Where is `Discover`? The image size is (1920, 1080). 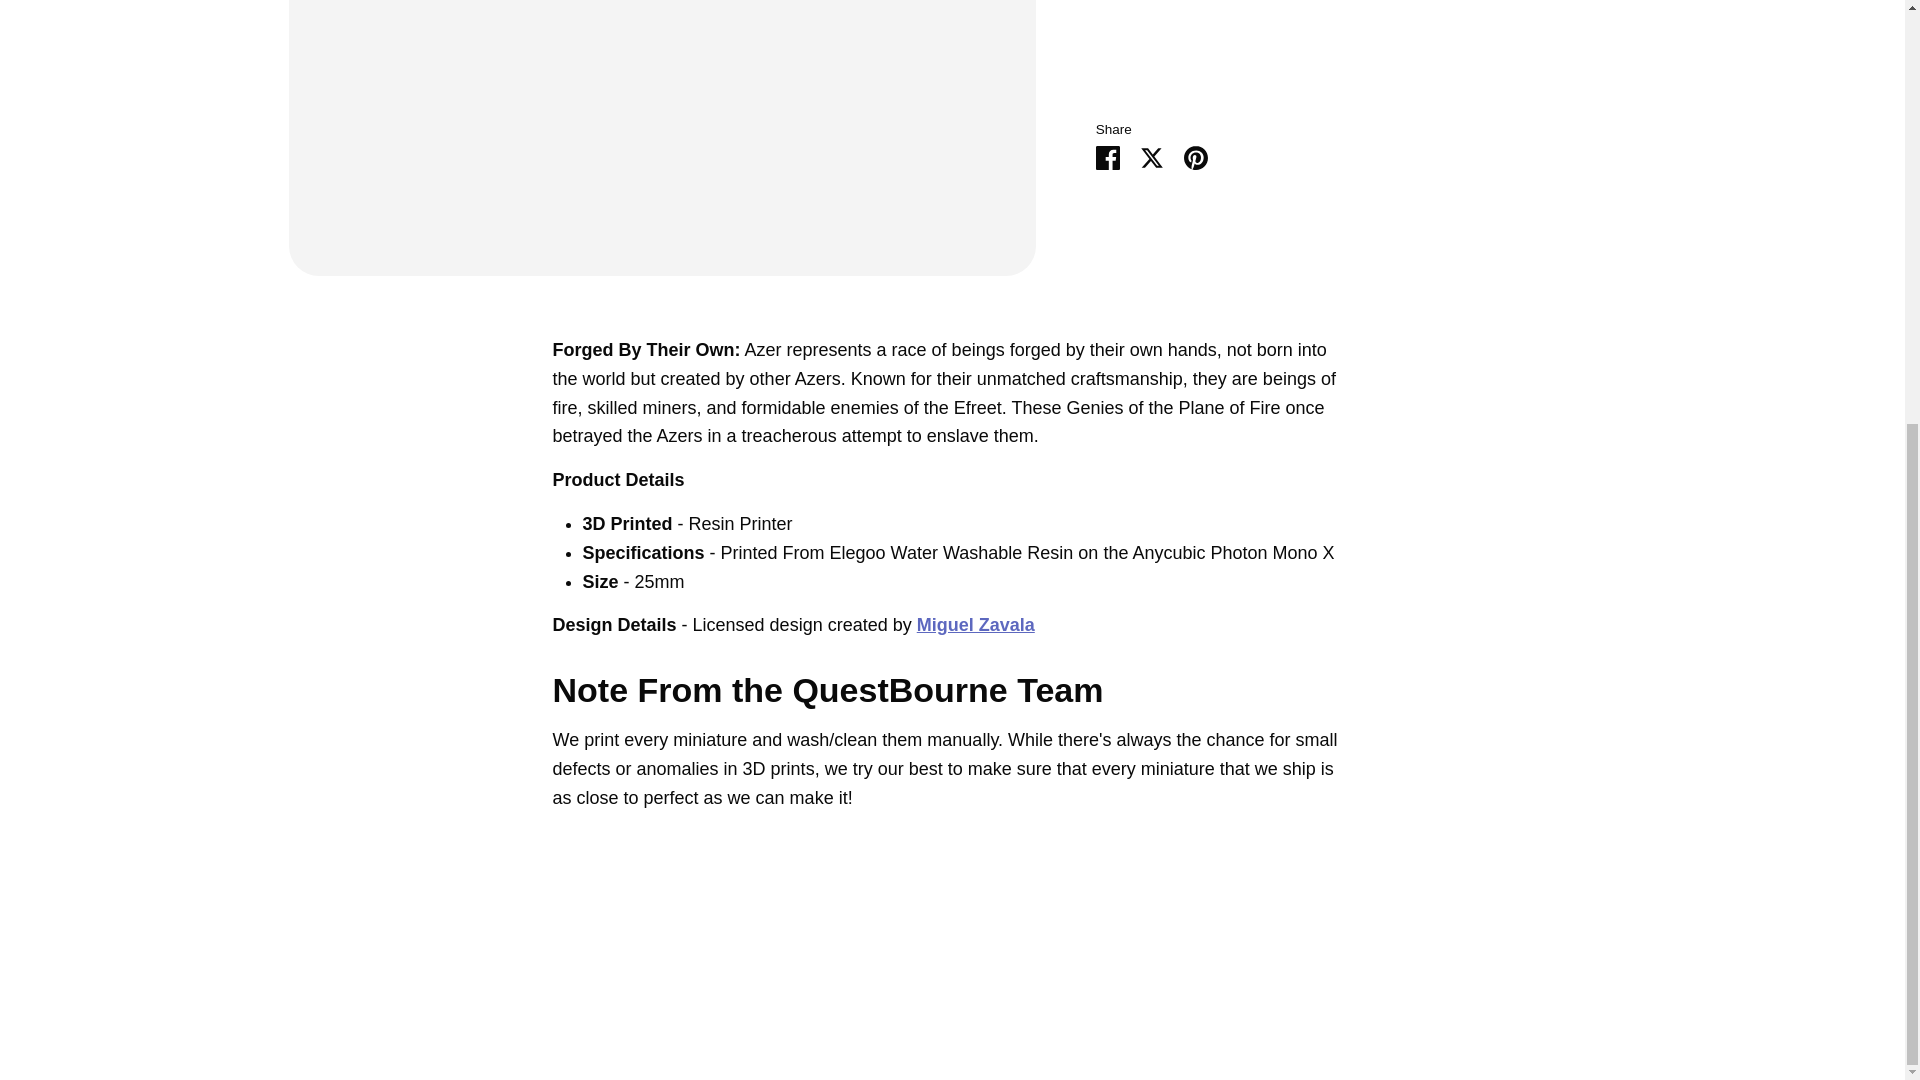
Discover is located at coordinates (1451, 322).